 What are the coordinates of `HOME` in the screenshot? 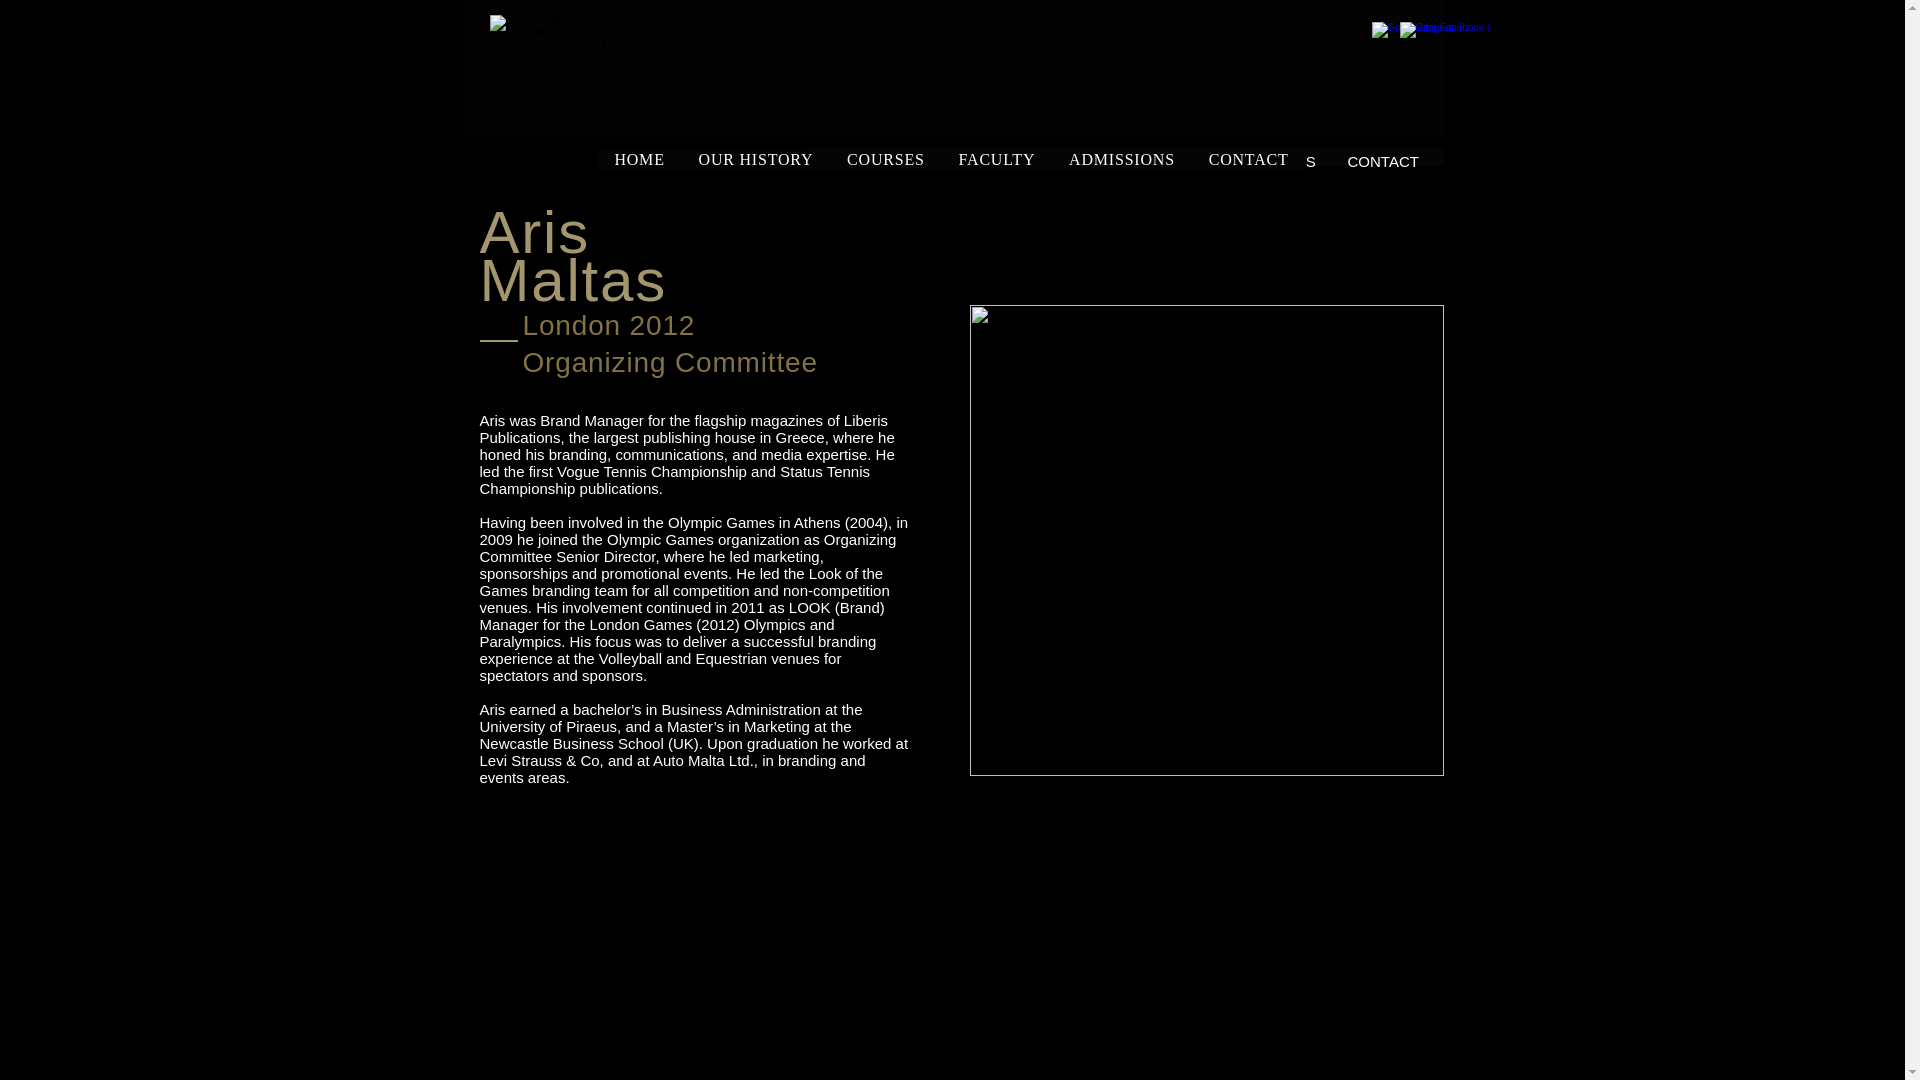 It's located at (639, 160).